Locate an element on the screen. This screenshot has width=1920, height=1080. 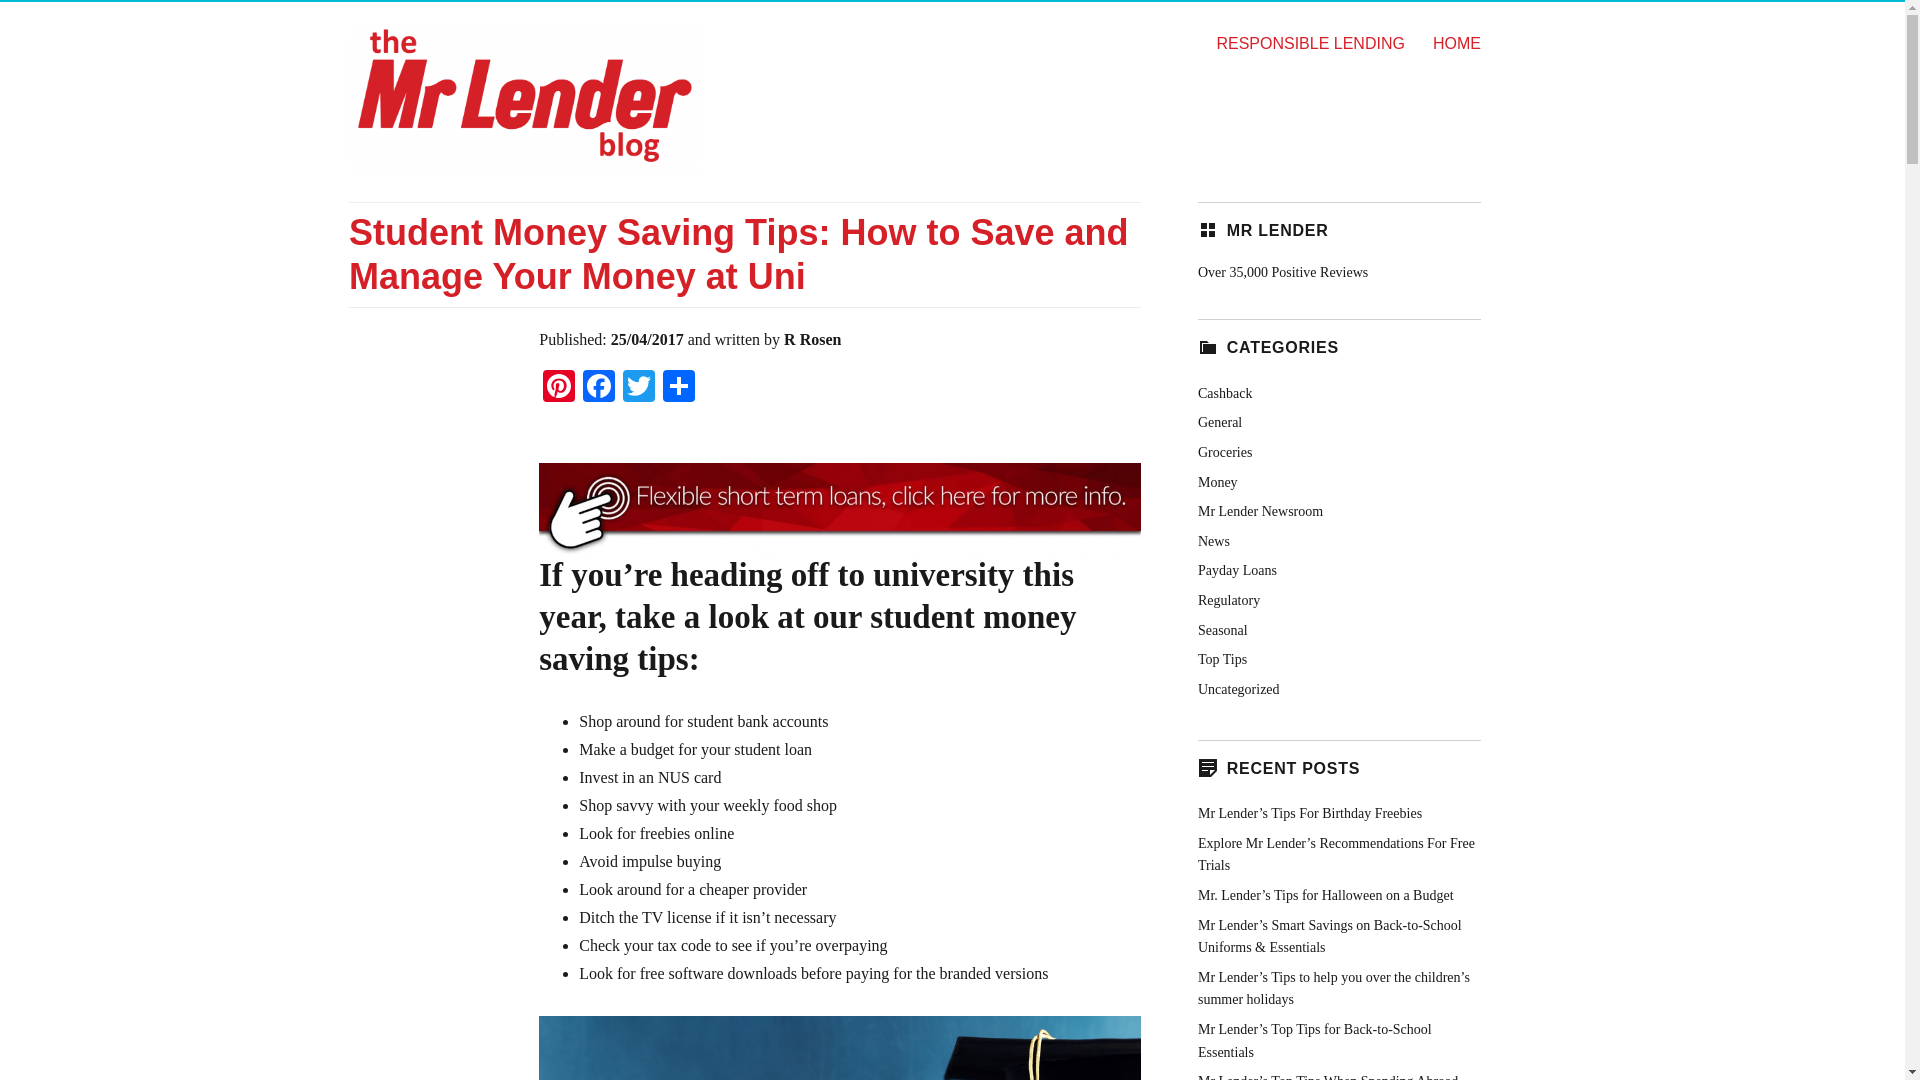
Over 35,000 Positive Reviews is located at coordinates (1282, 272).